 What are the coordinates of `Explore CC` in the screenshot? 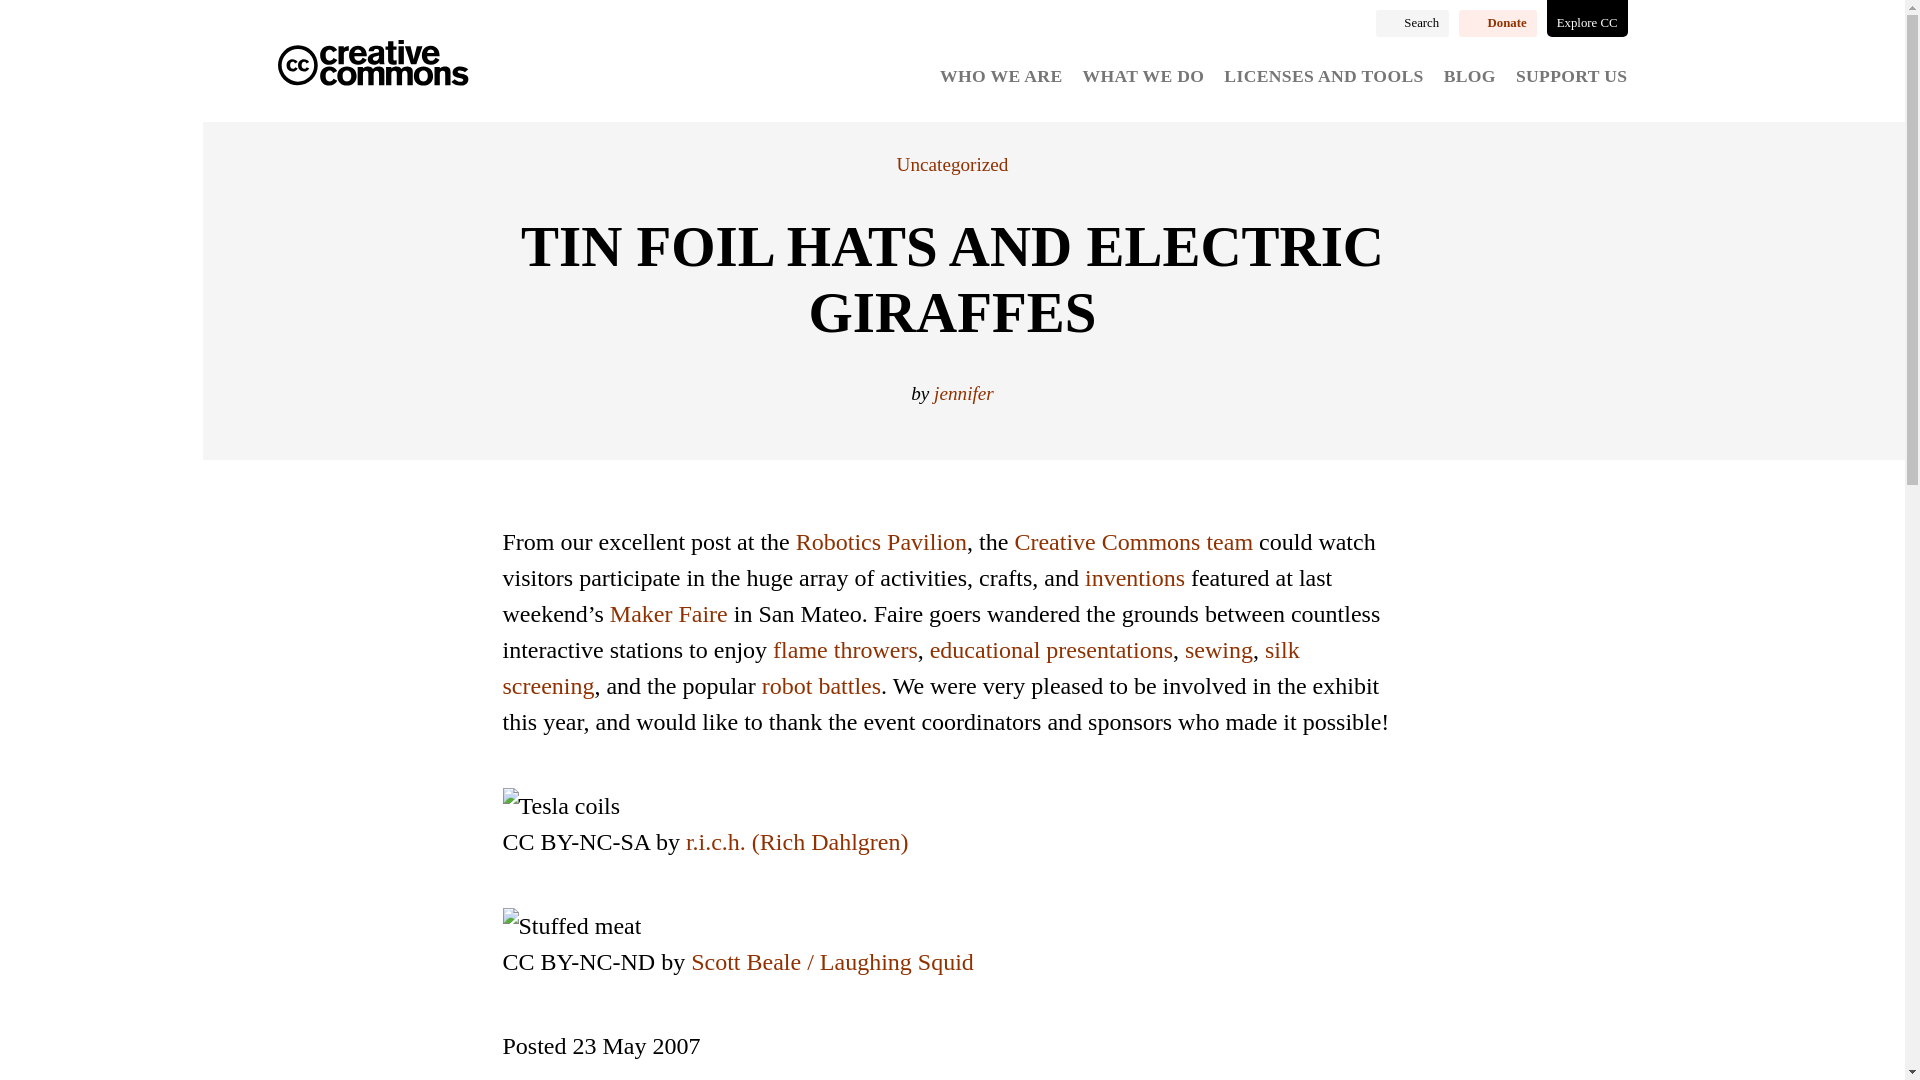 It's located at (1588, 18).